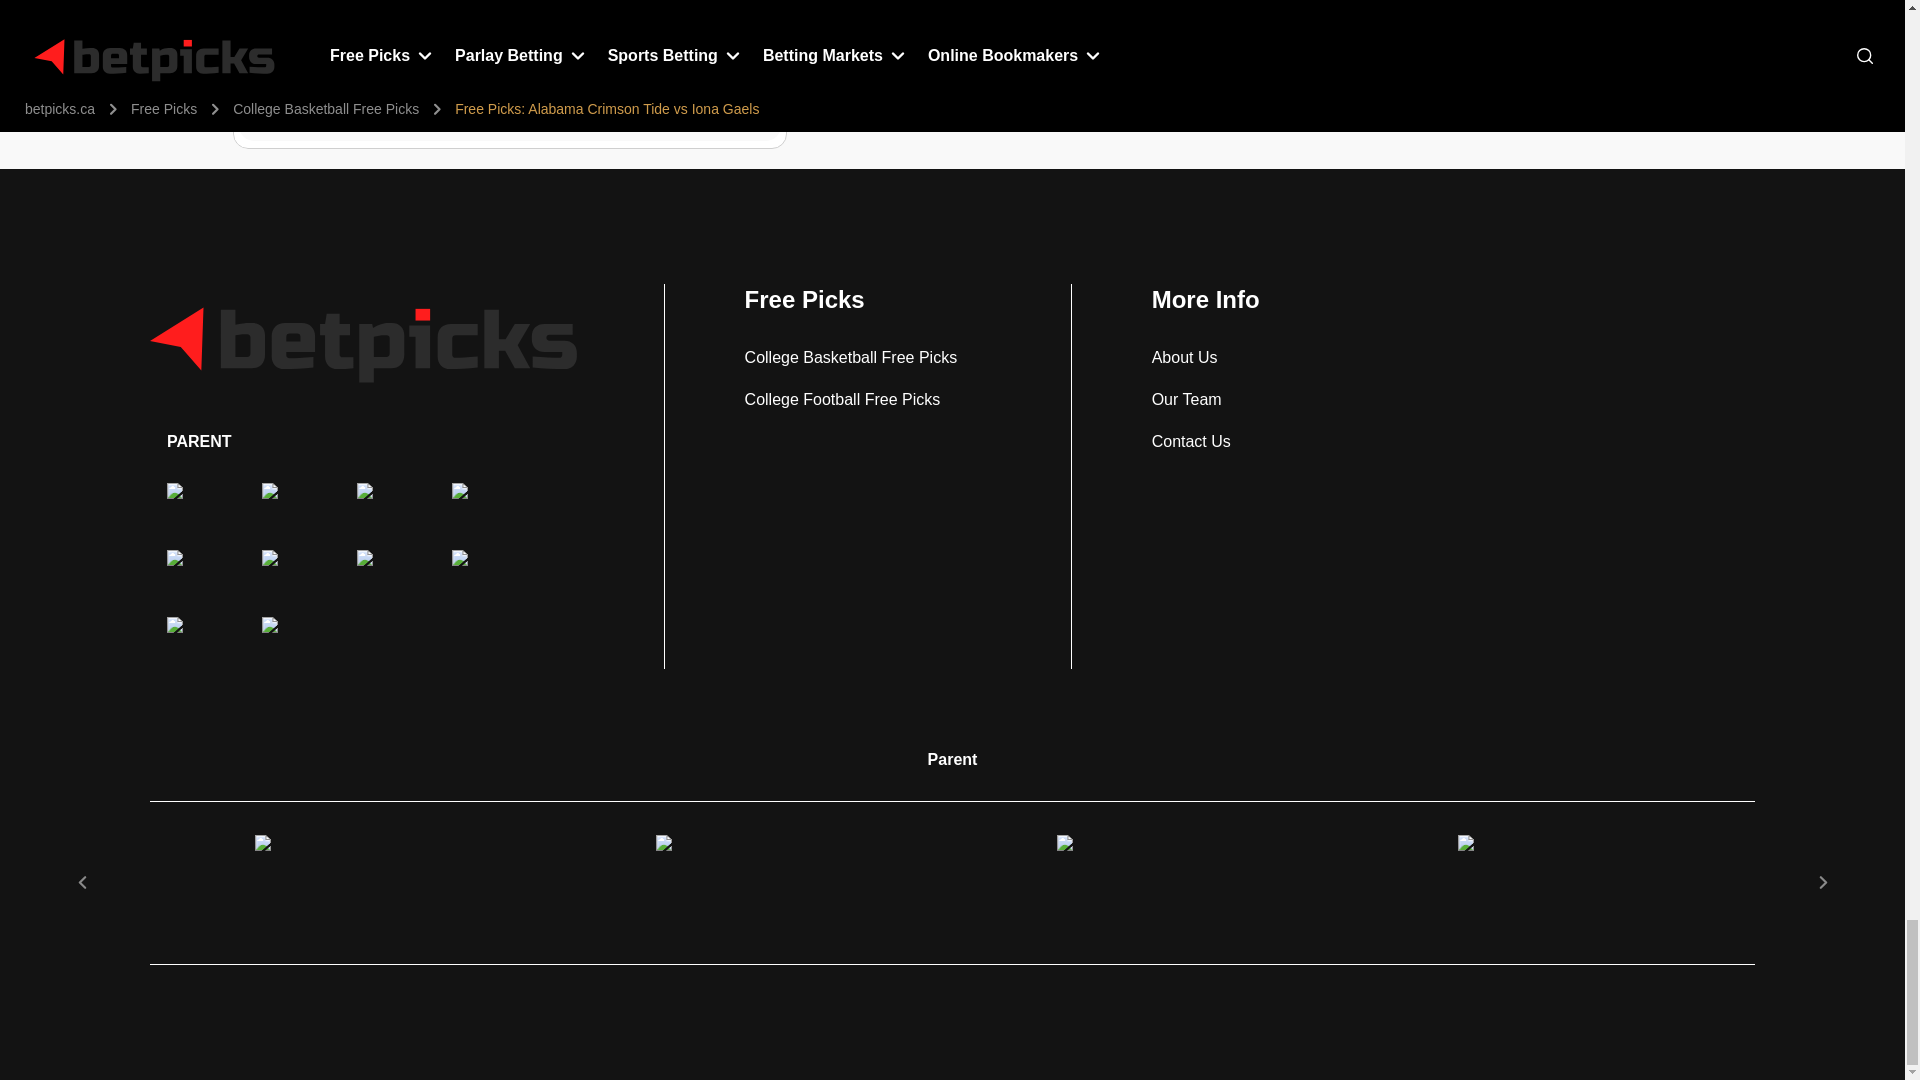 This screenshot has height=1080, width=1920. I want to click on Icon B Horse racing silhouette, so click(477, 508).